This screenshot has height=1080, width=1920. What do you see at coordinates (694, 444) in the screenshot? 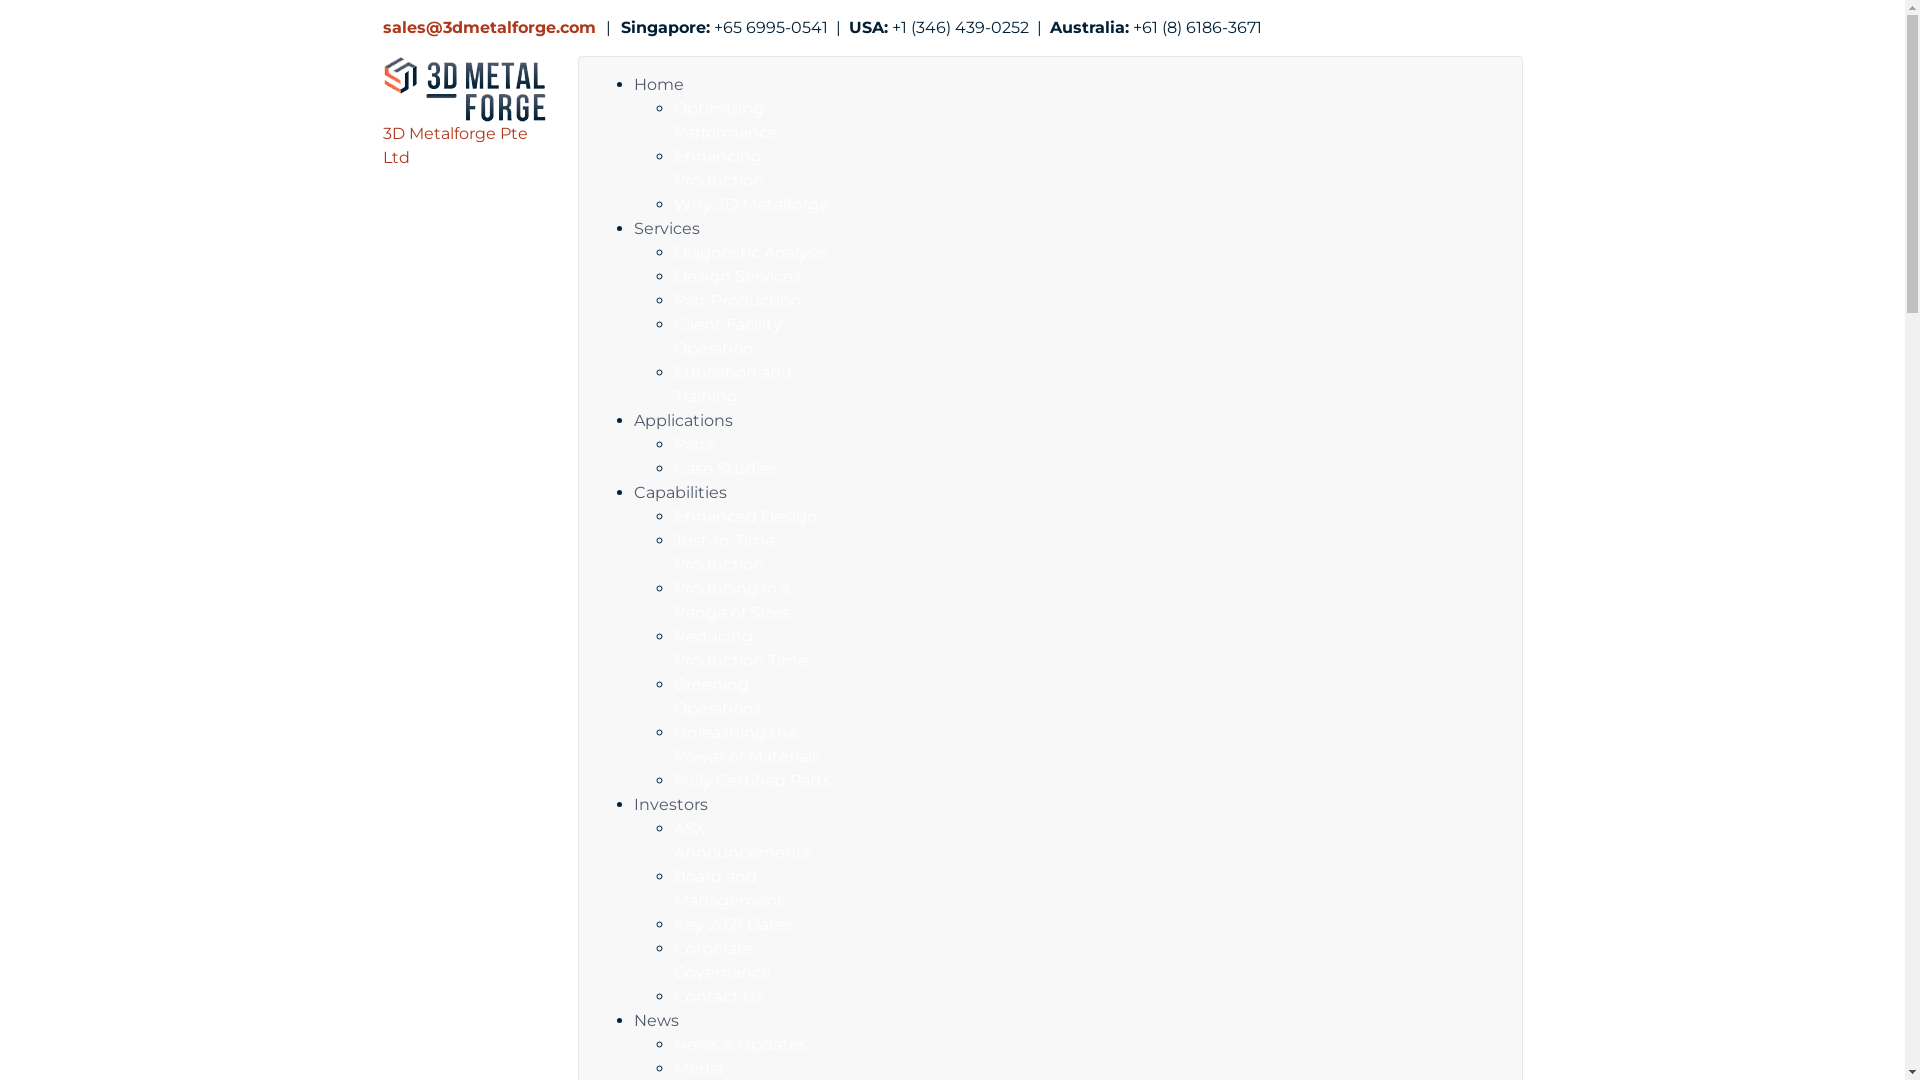
I see `Parts` at bounding box center [694, 444].